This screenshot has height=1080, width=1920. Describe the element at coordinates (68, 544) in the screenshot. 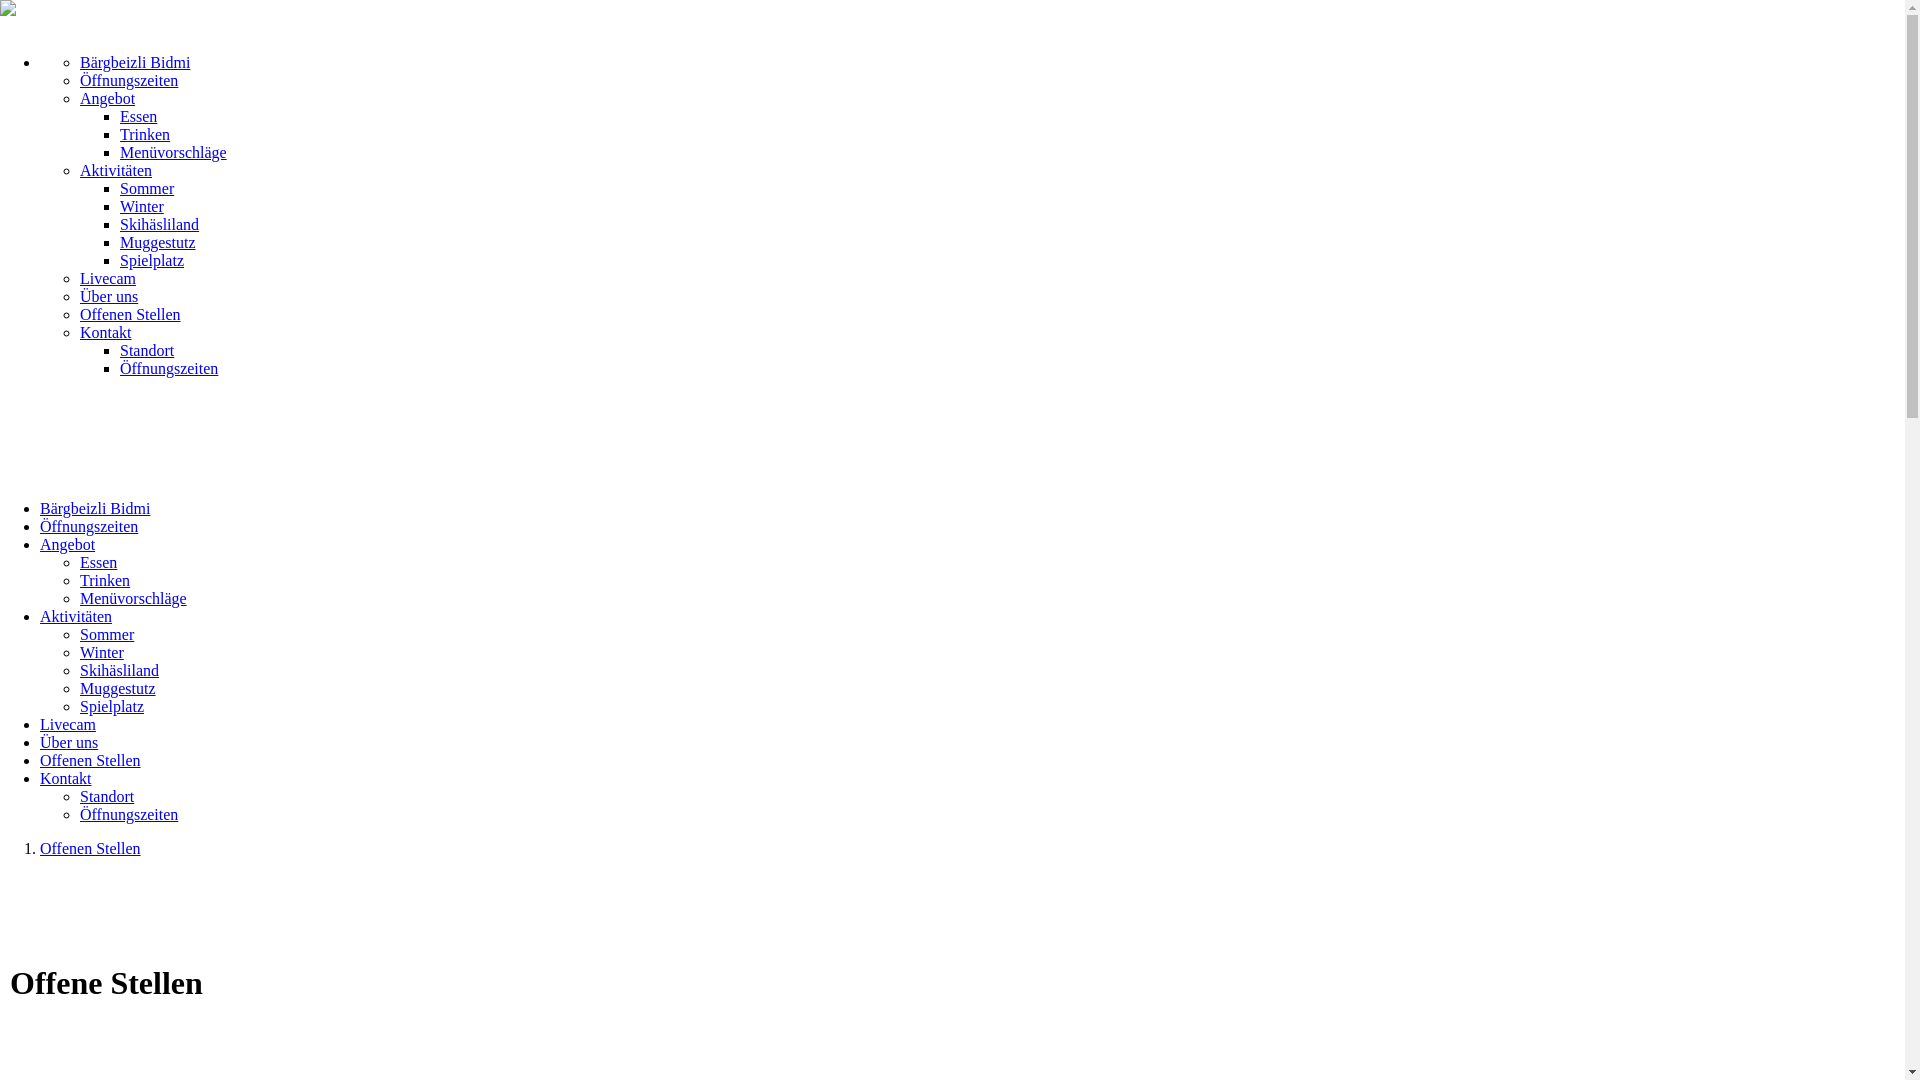

I see `Angebot` at that location.